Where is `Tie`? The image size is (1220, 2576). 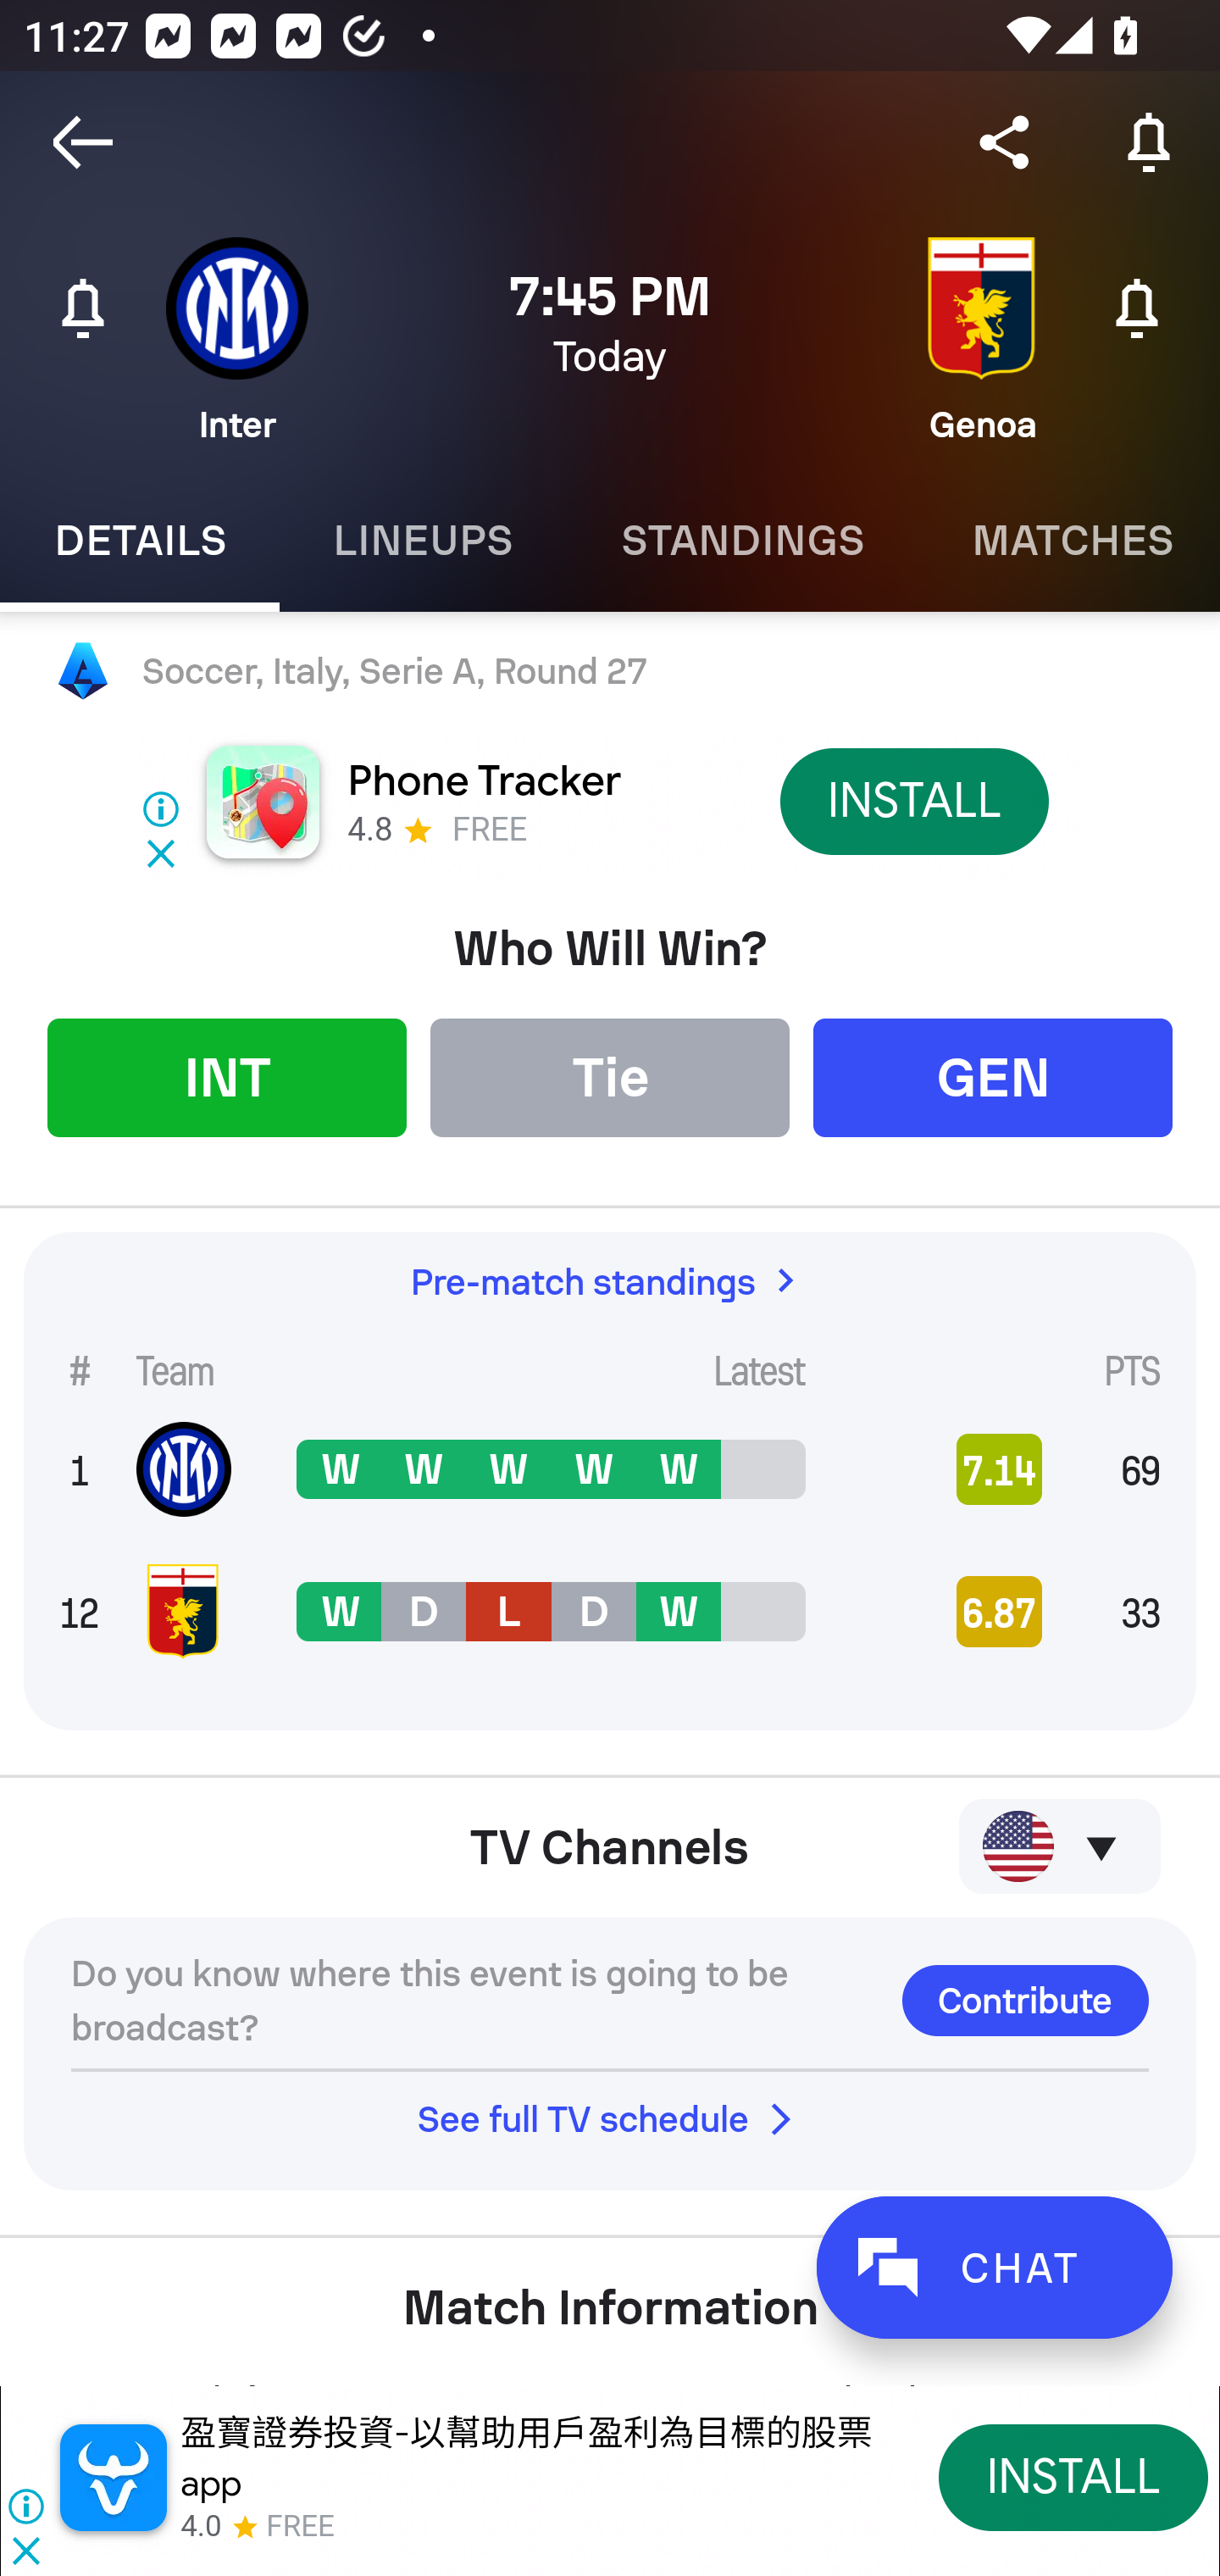 Tie is located at coordinates (610, 1076).